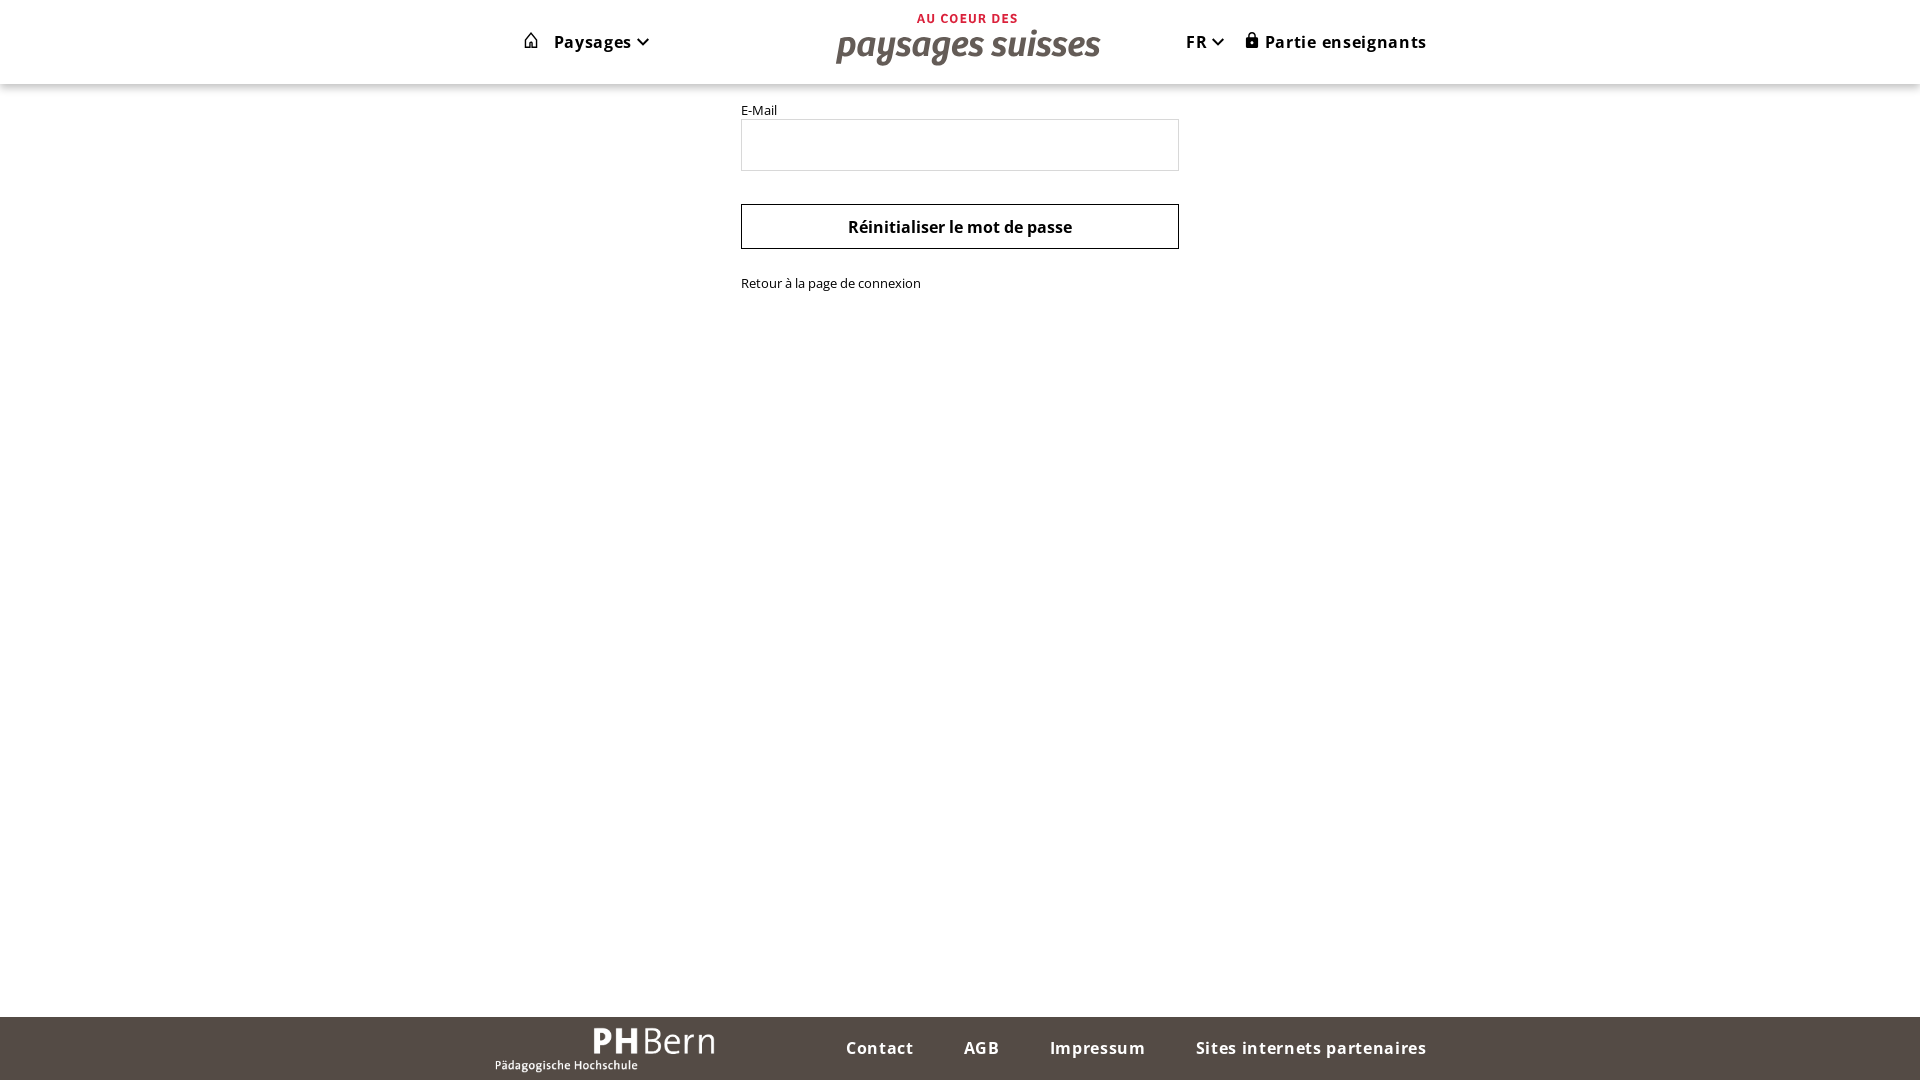  I want to click on Paysages, so click(602, 42).